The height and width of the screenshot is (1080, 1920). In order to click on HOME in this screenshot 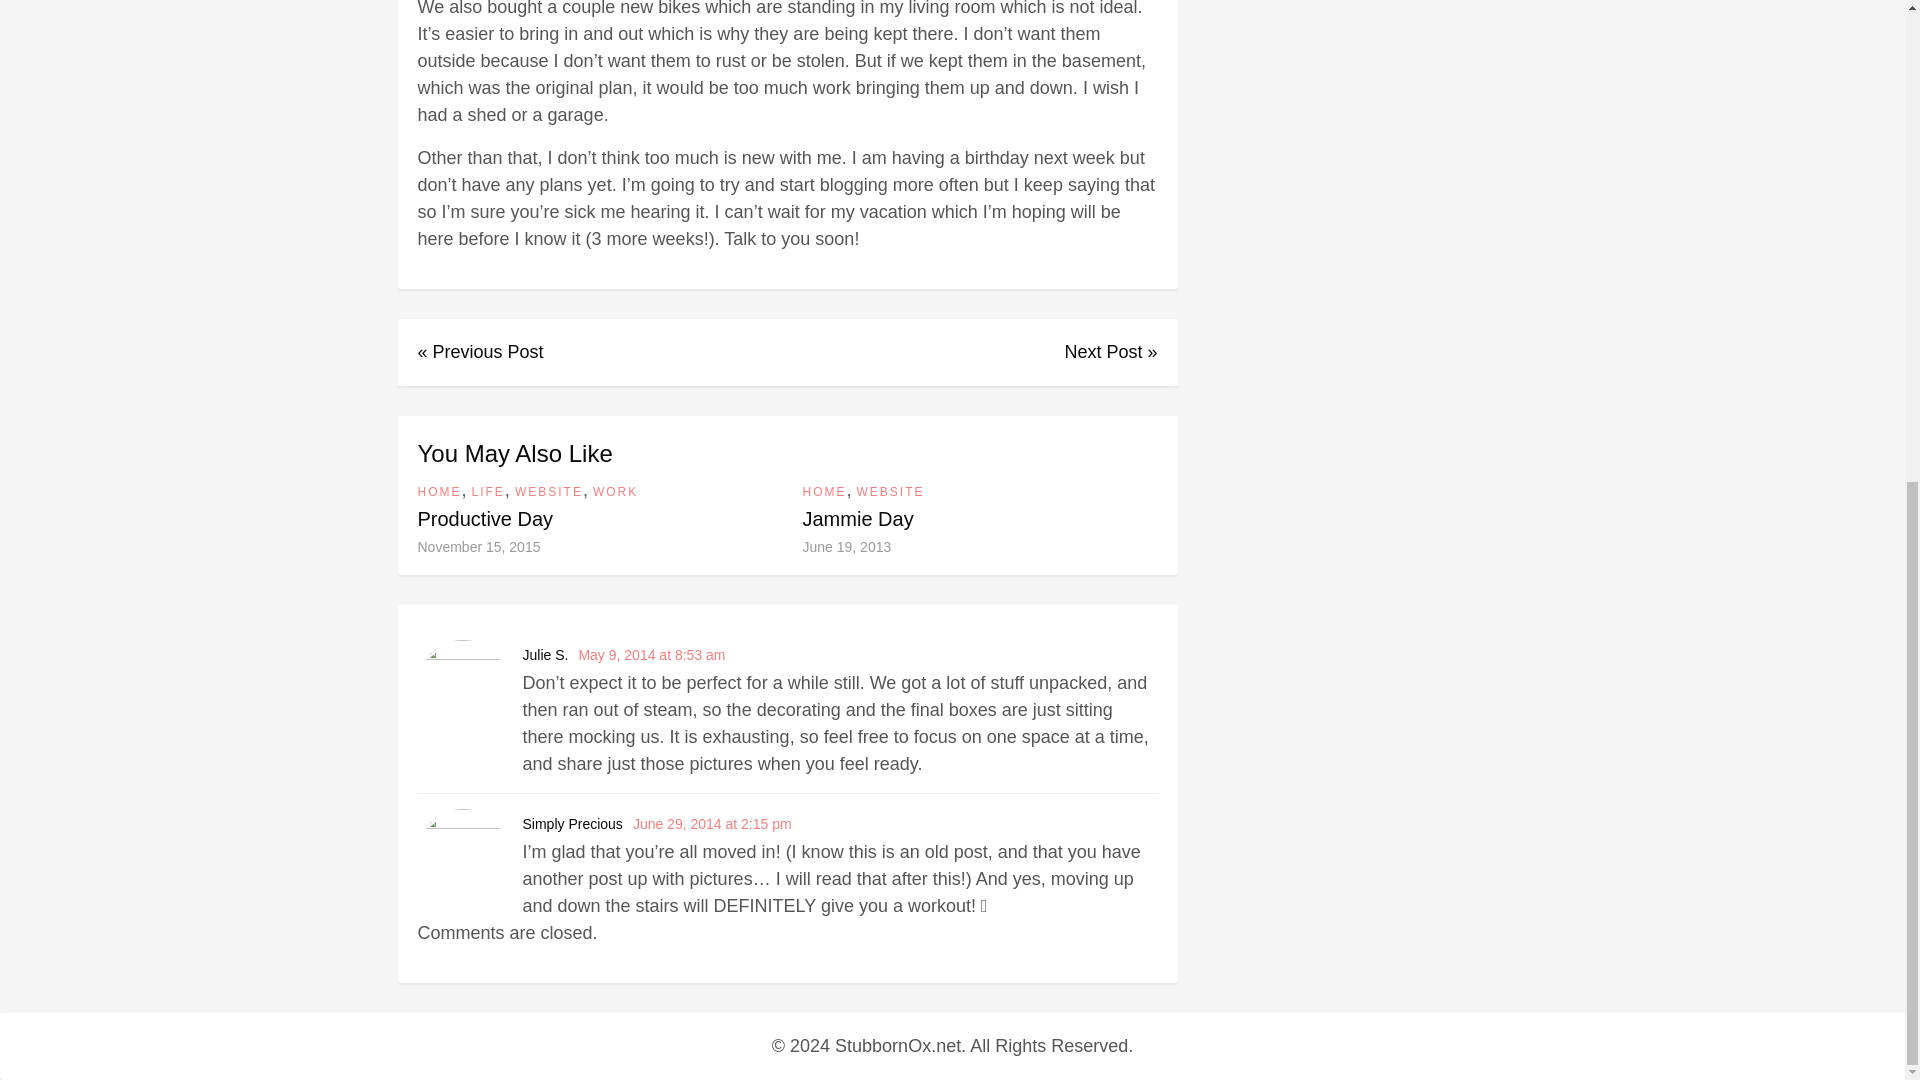, I will do `click(824, 492)`.